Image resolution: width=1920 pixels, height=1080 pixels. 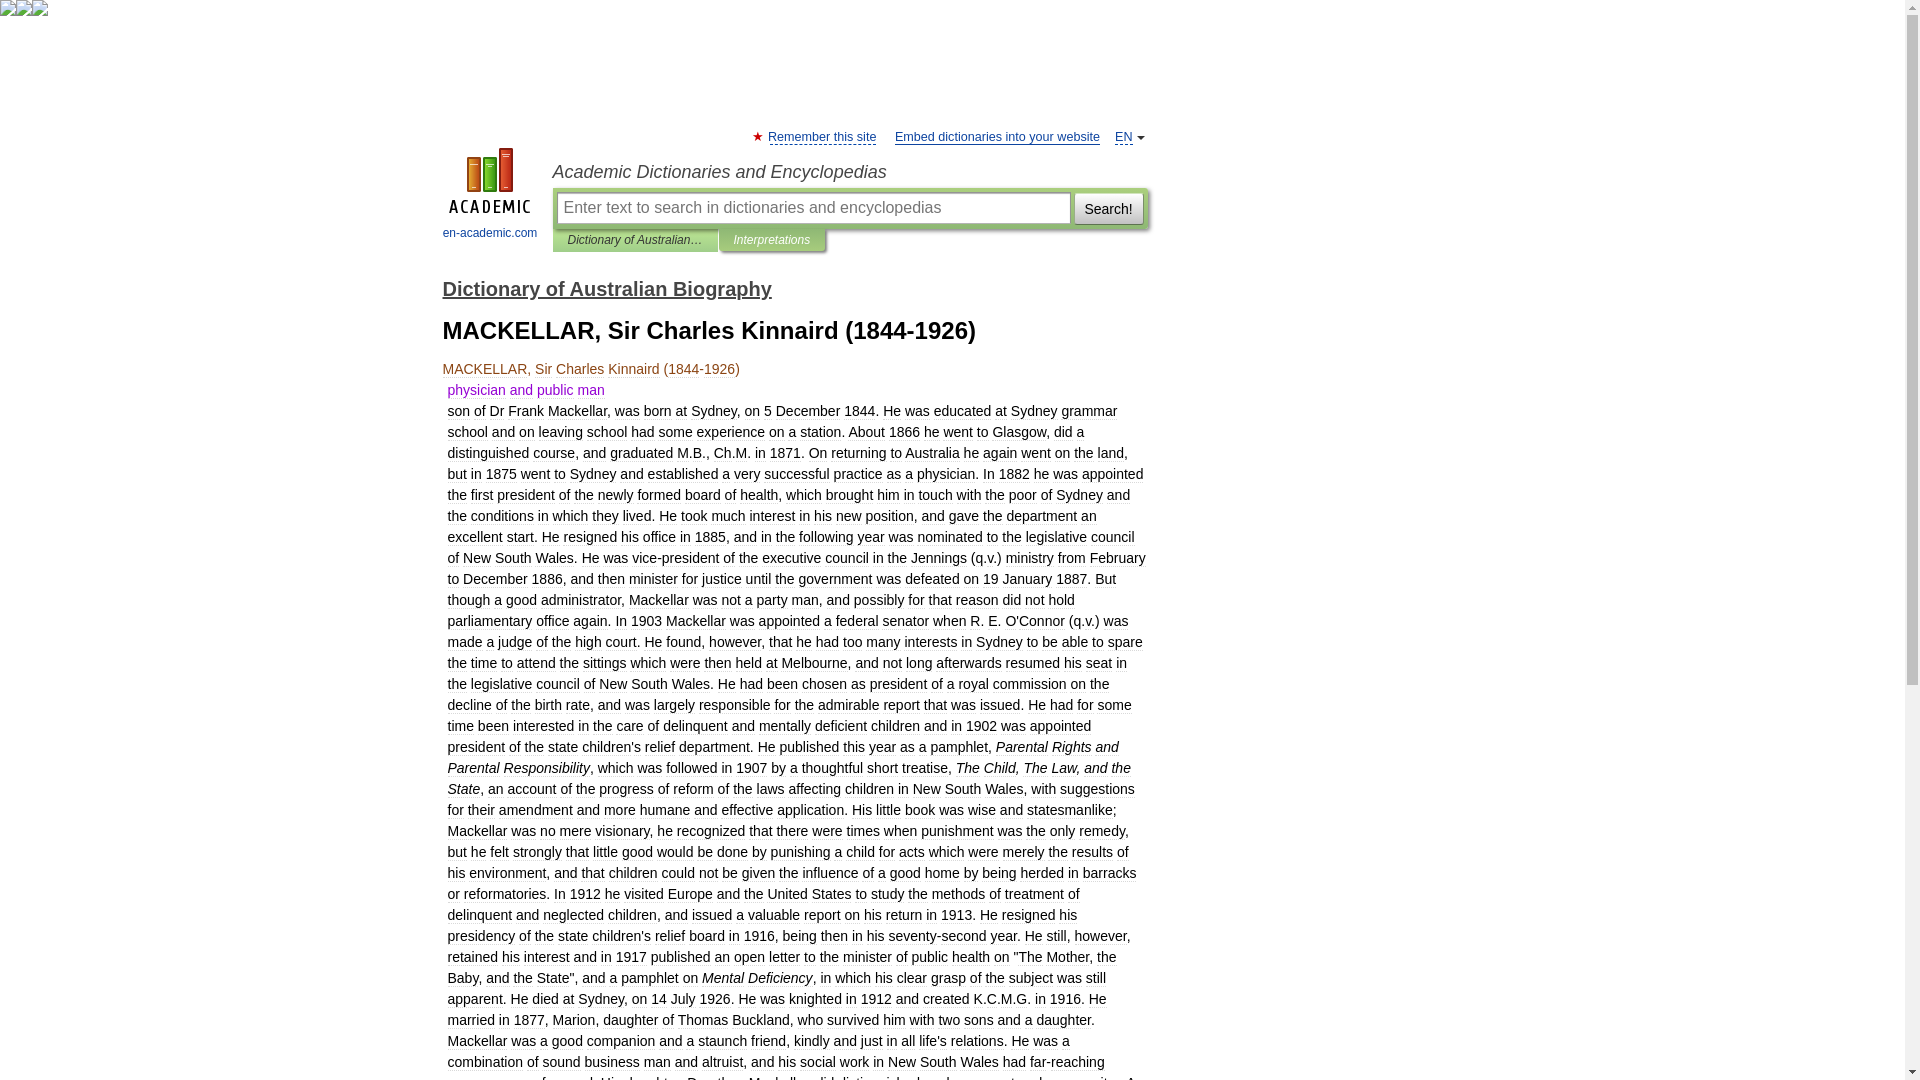 I want to click on Embed dictionaries into your website, so click(x=997, y=136).